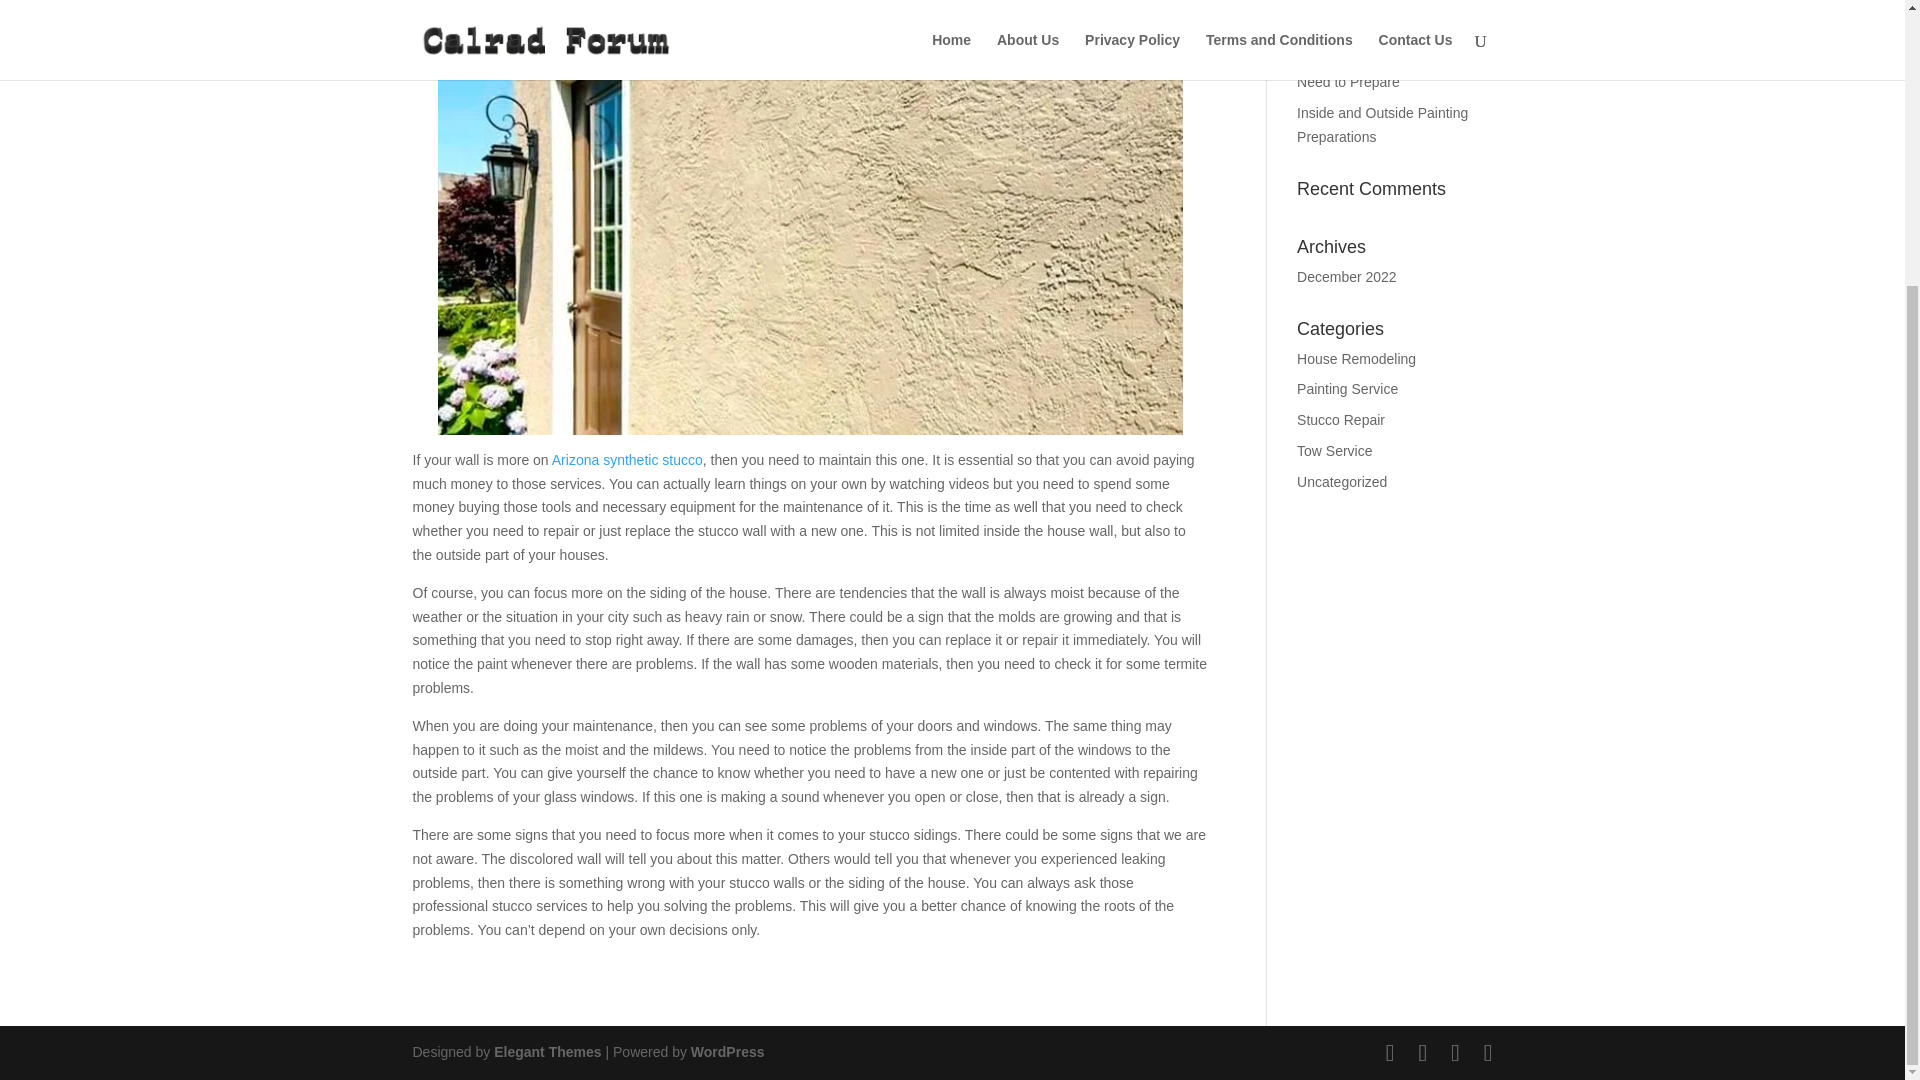  Describe the element at coordinates (1356, 359) in the screenshot. I see `House Remodeling` at that location.